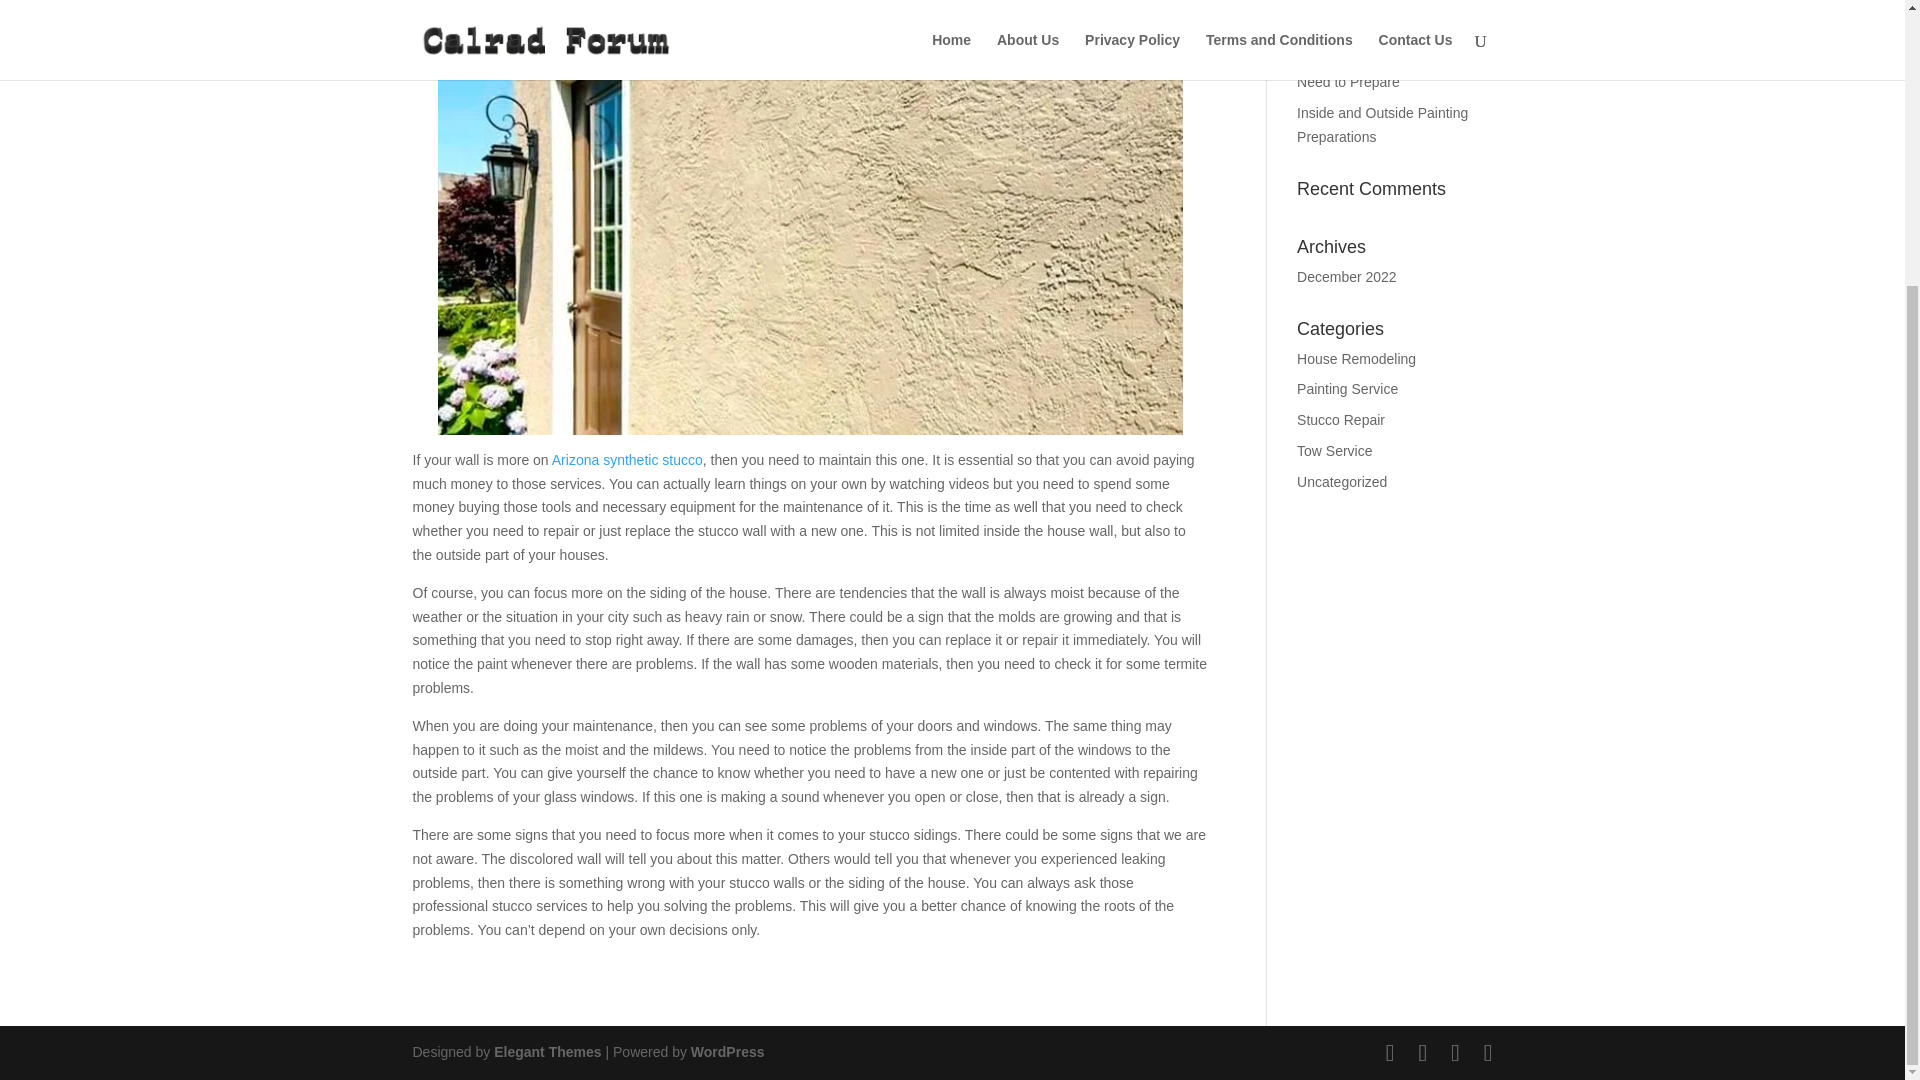  Describe the element at coordinates (1356, 359) in the screenshot. I see `House Remodeling` at that location.